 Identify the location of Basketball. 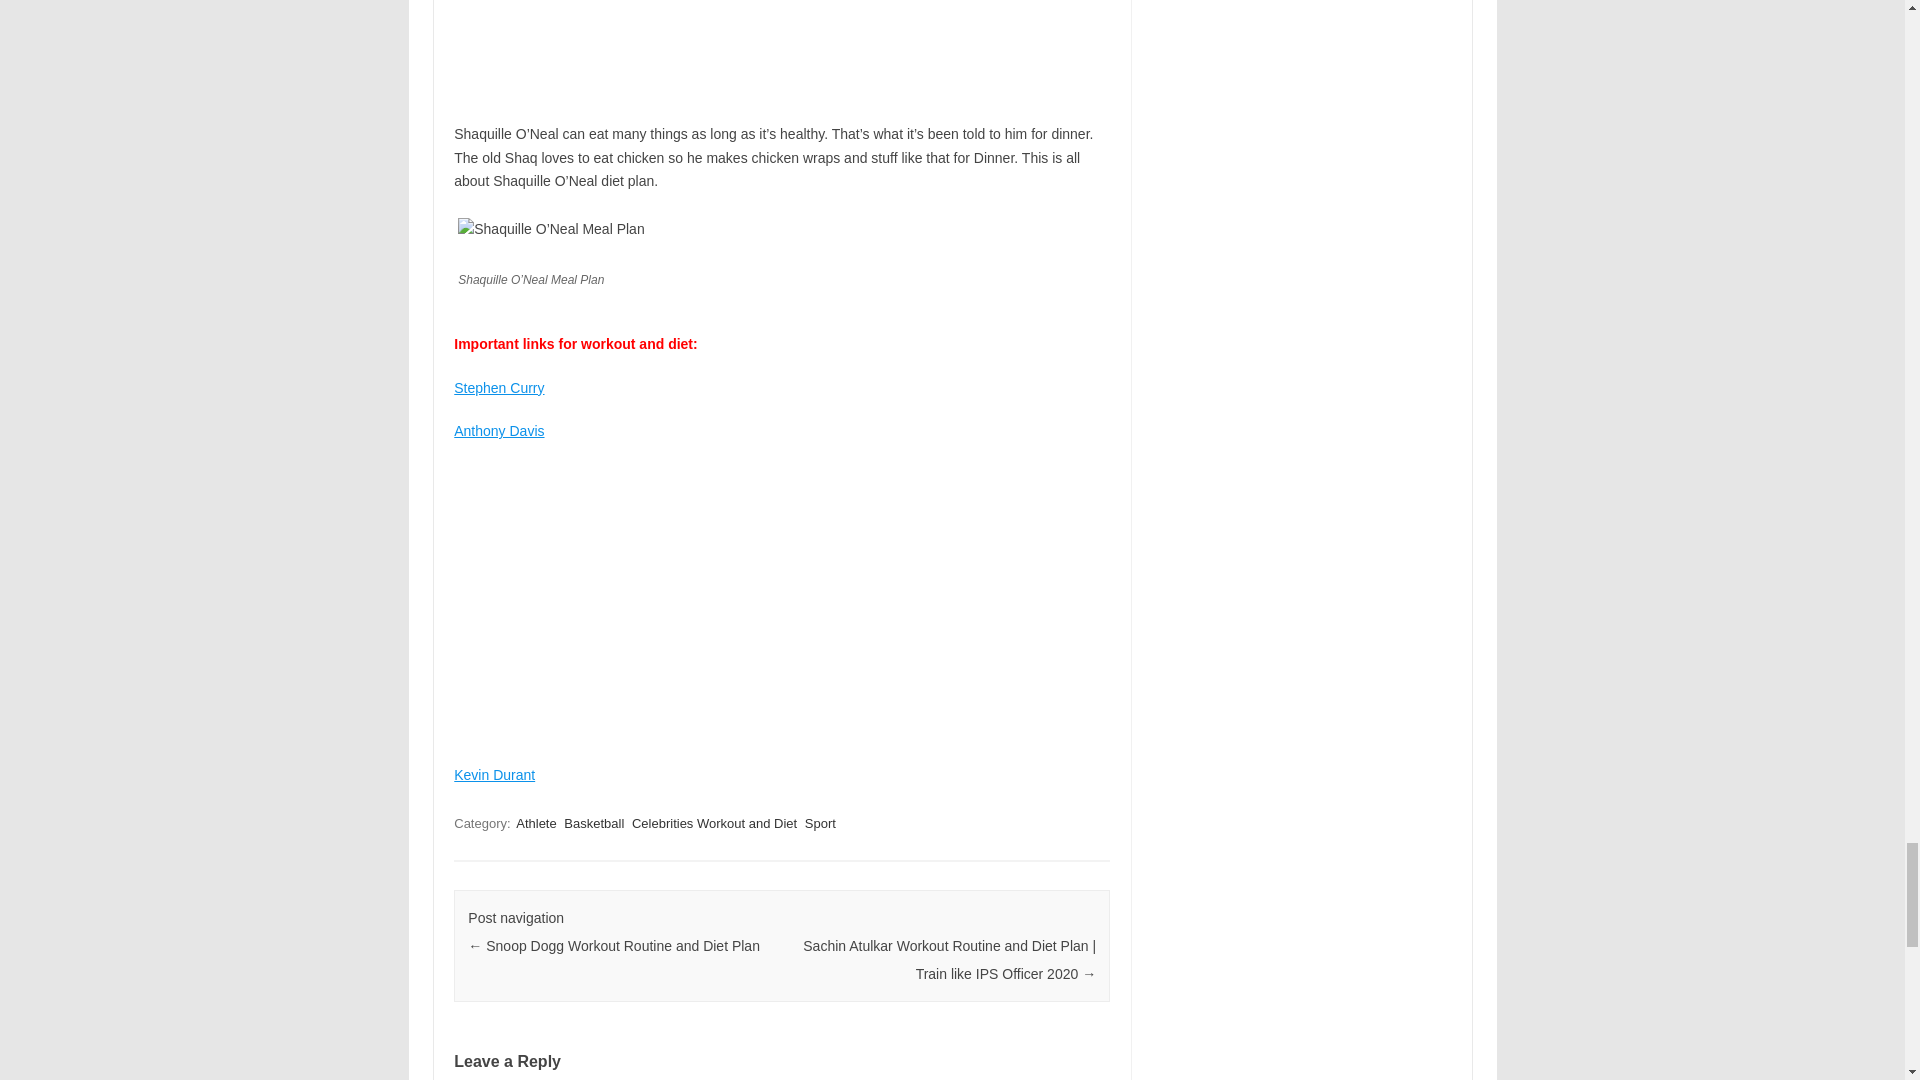
(594, 823).